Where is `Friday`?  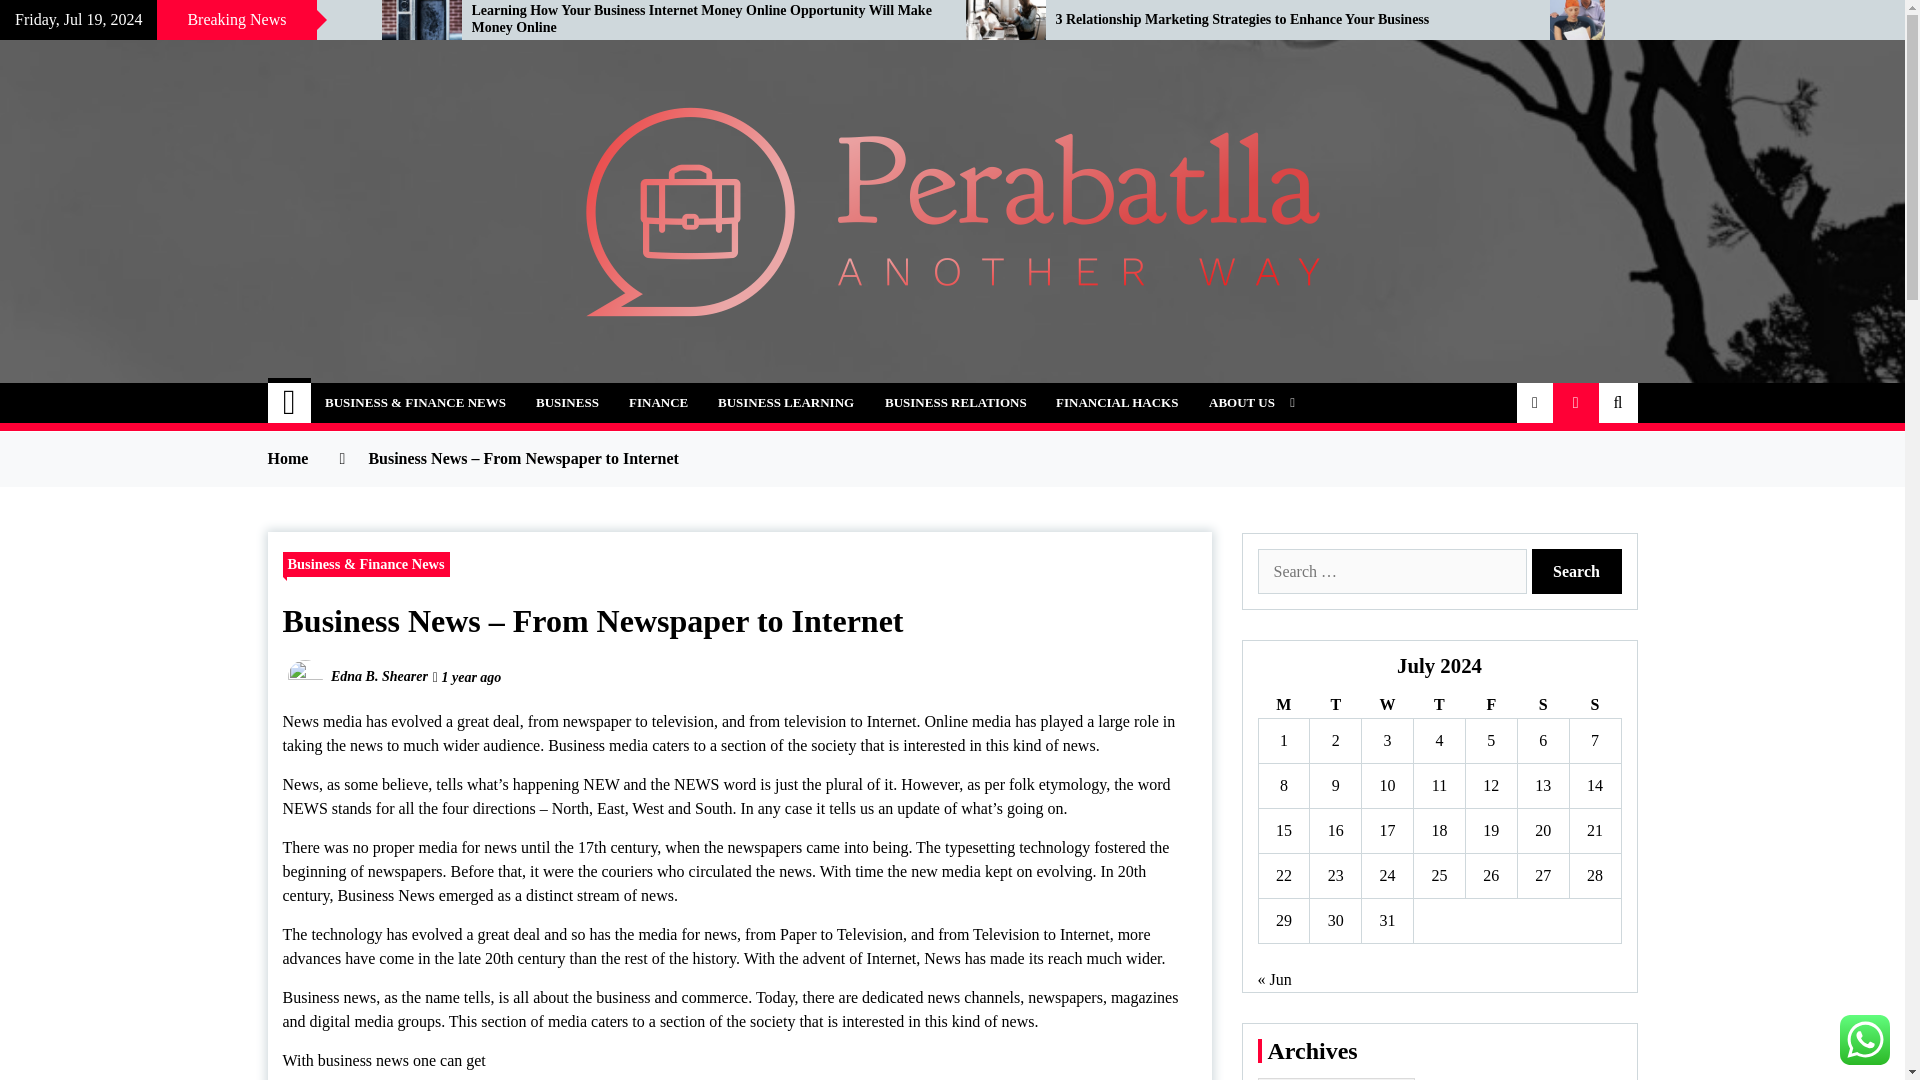 Friday is located at coordinates (1490, 706).